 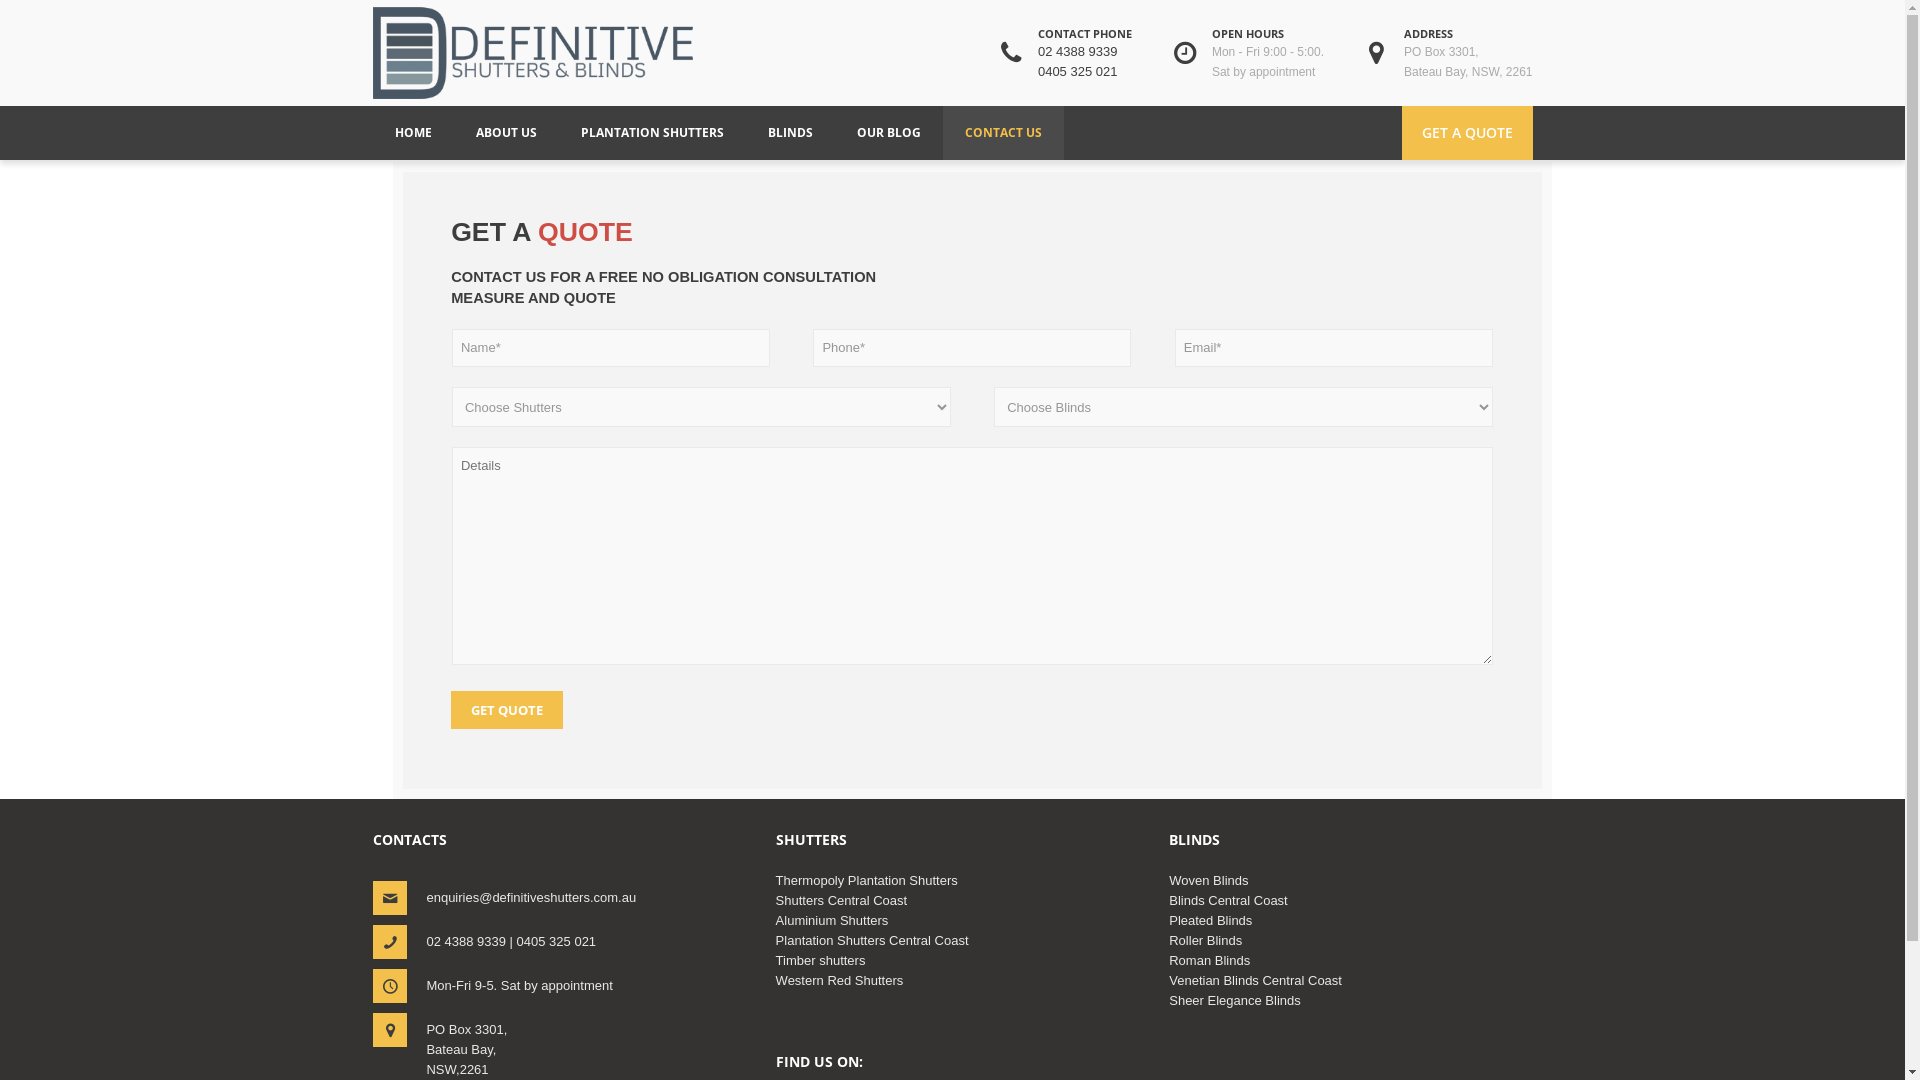 I want to click on 0405 325 021, so click(x=1078, y=72).